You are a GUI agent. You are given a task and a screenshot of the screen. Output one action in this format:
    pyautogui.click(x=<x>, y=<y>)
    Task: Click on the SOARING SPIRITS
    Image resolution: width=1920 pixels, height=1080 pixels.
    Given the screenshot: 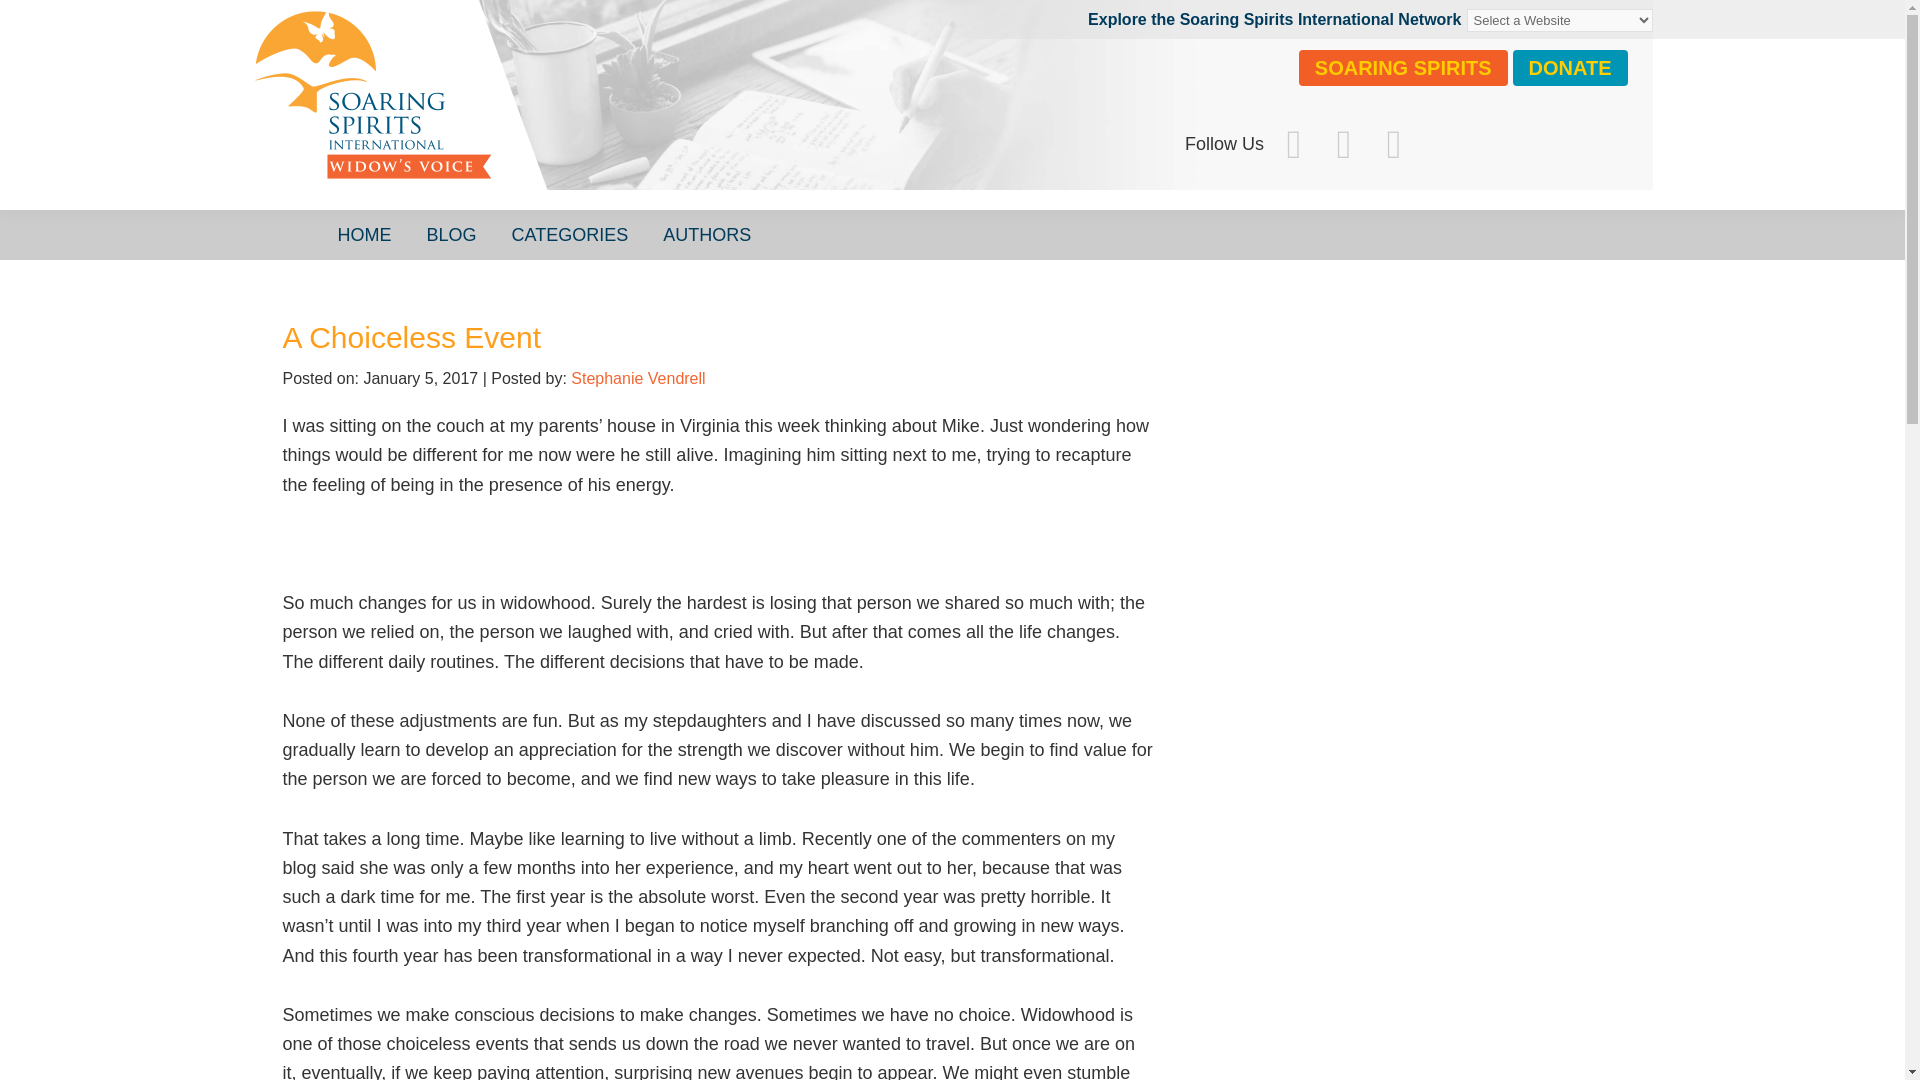 What is the action you would take?
    pyautogui.click(x=1403, y=68)
    